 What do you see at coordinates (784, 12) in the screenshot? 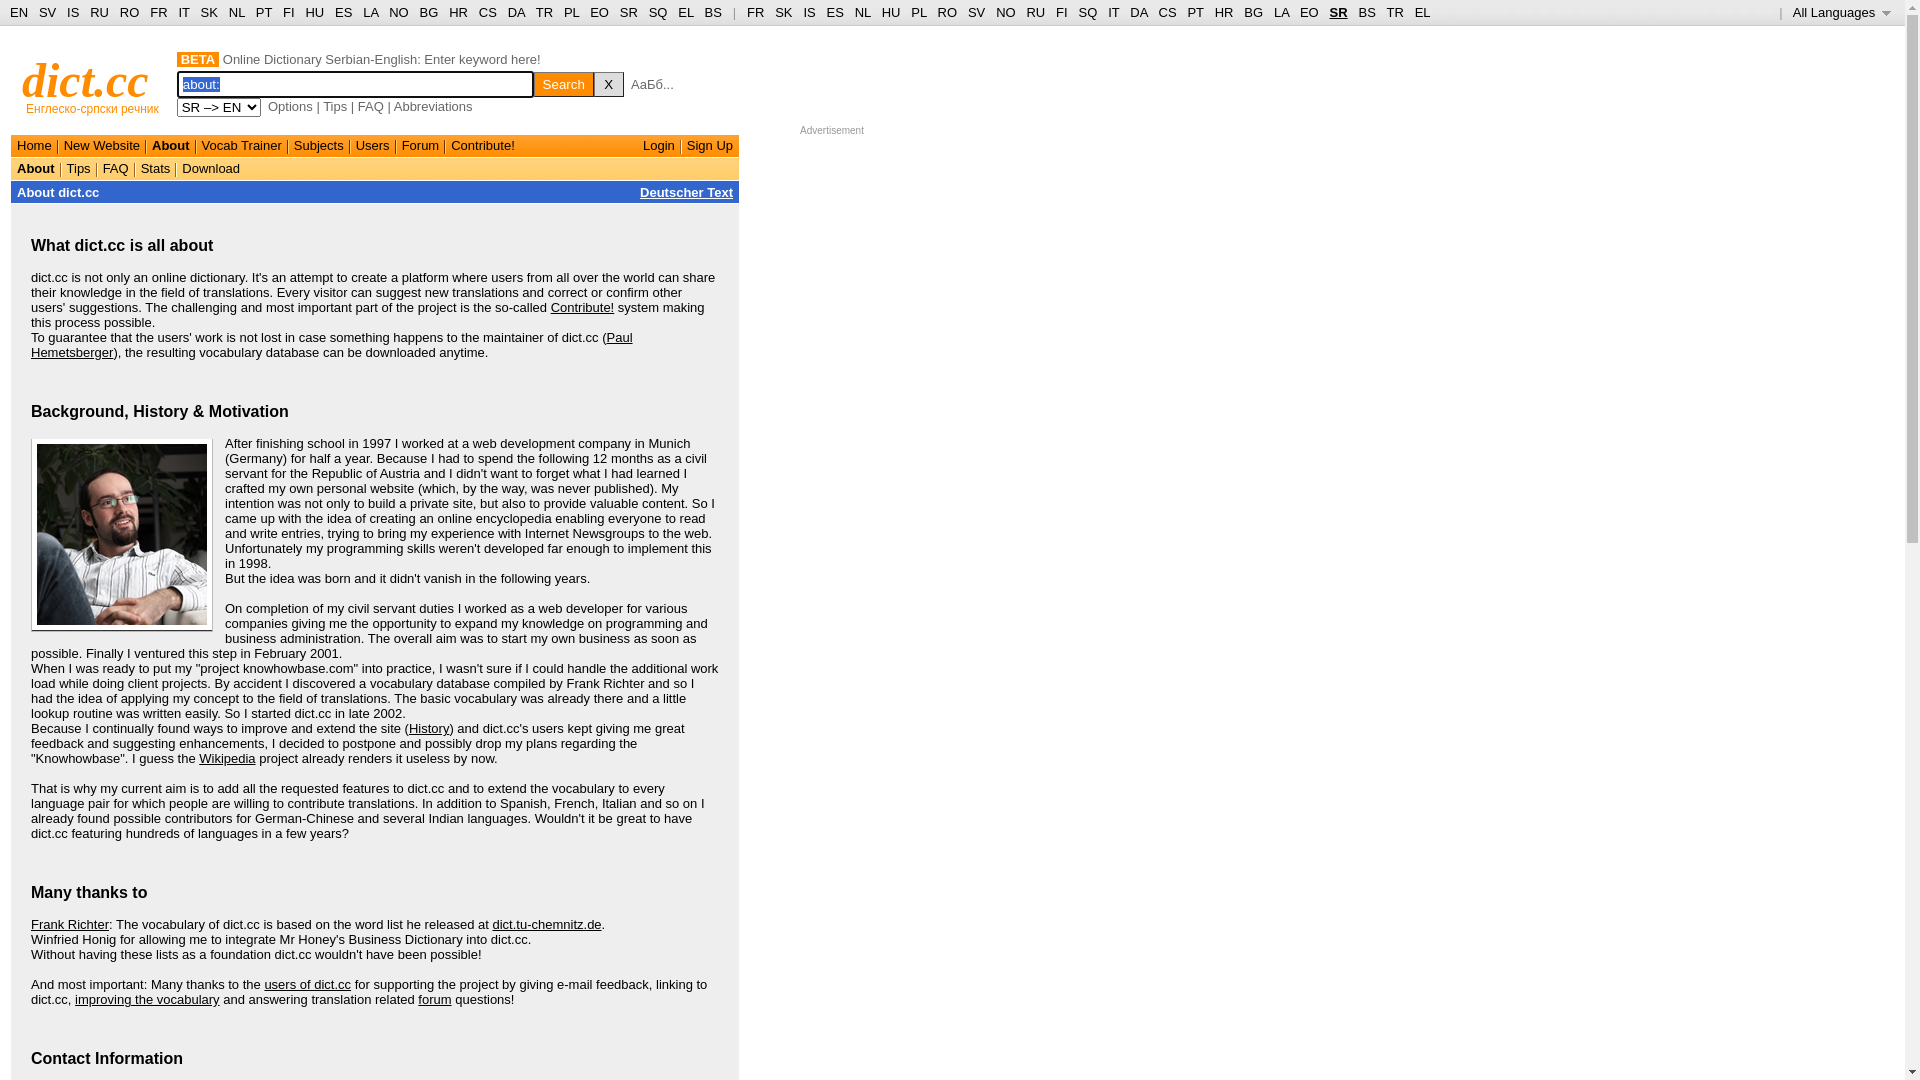
I see `SK` at bounding box center [784, 12].